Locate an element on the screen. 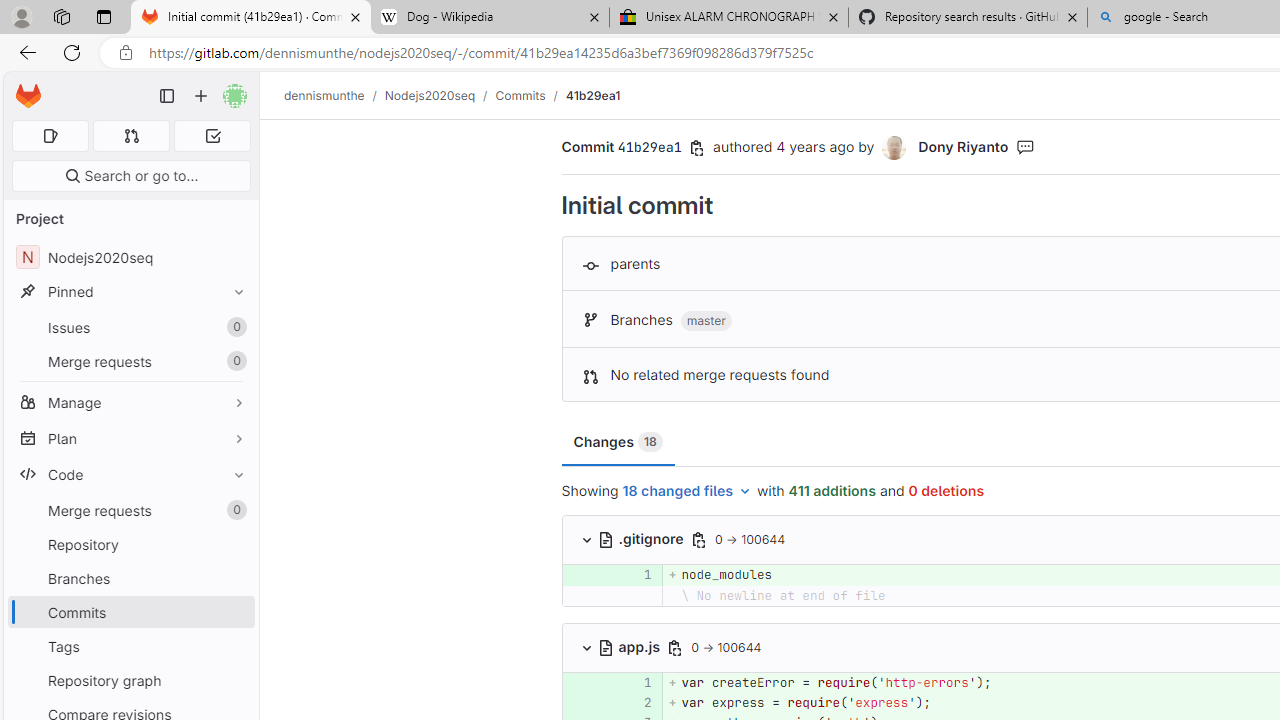 The height and width of the screenshot is (720, 1280). Assigned issues 0 is located at coordinates (50, 136).